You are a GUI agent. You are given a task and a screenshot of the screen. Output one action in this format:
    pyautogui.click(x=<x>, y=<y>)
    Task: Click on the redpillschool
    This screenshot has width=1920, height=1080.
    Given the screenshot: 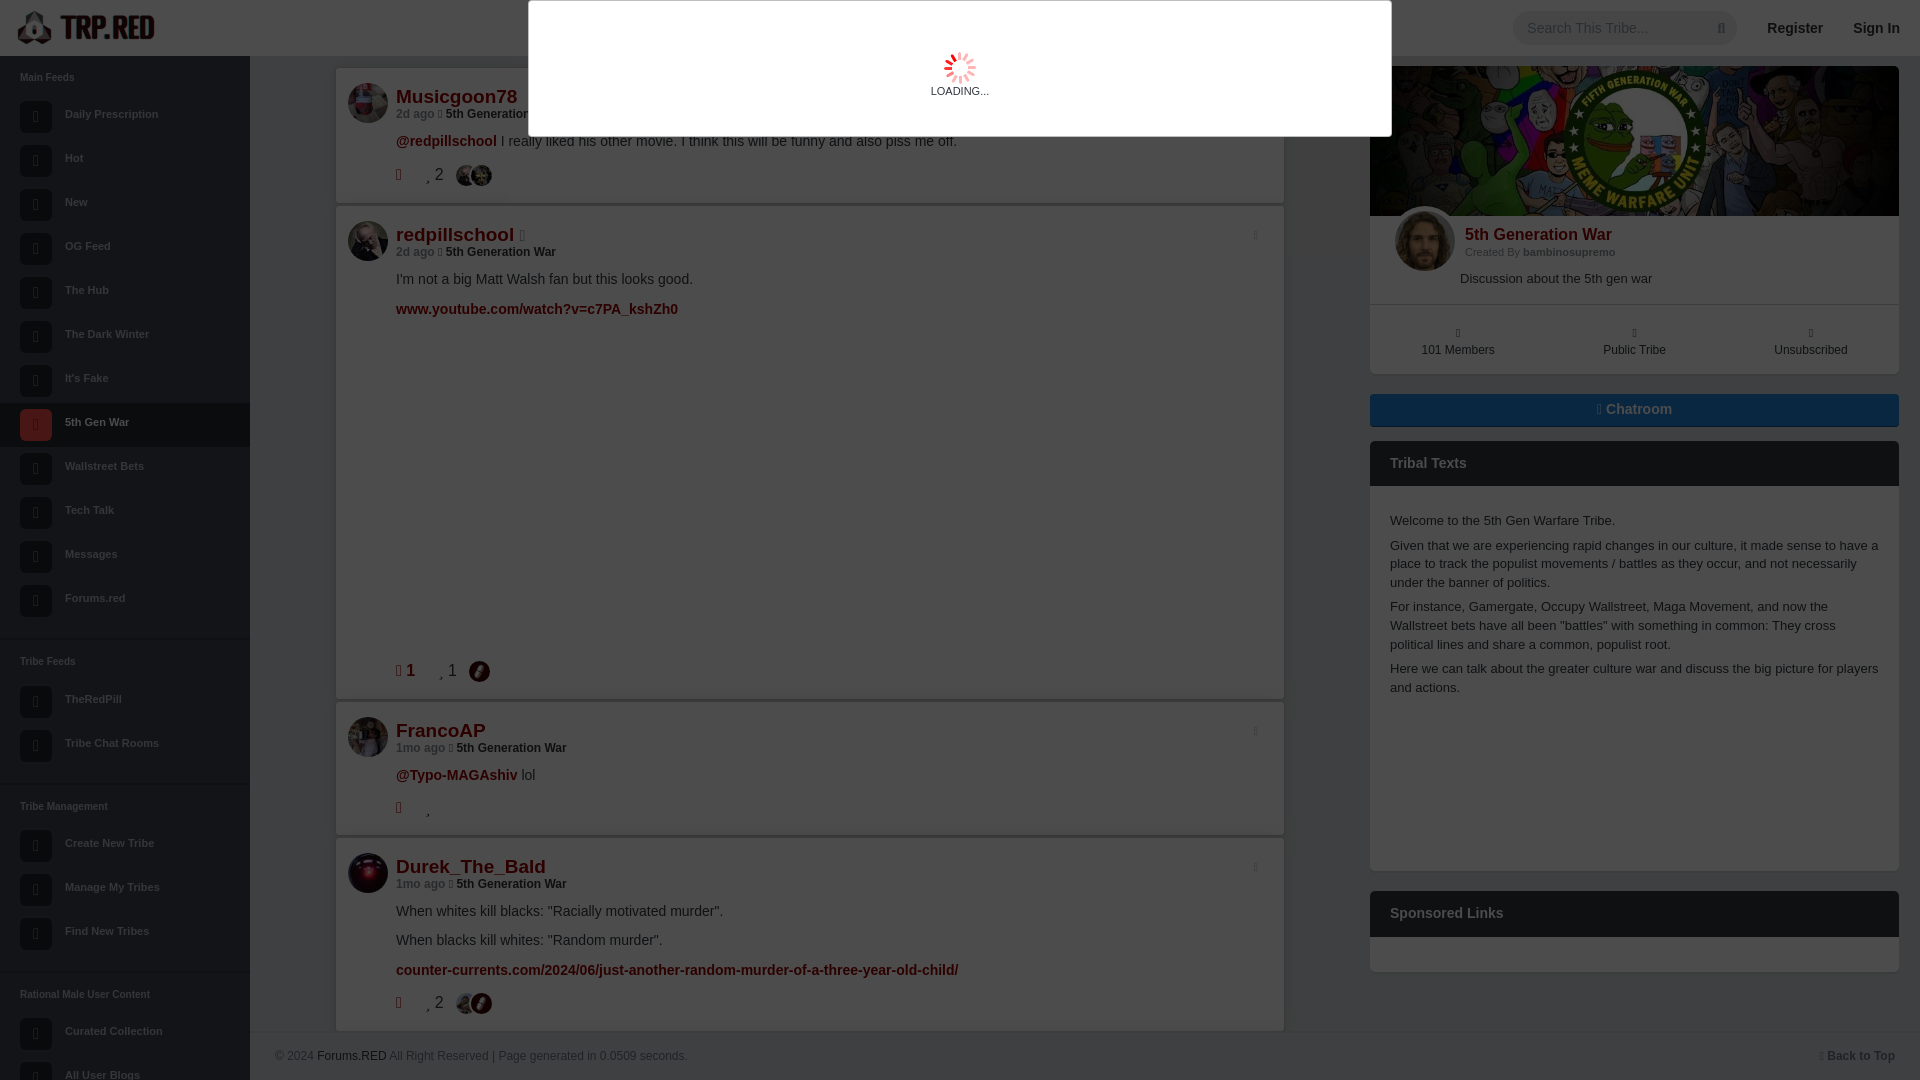 What is the action you would take?
    pyautogui.click(x=460, y=174)
    